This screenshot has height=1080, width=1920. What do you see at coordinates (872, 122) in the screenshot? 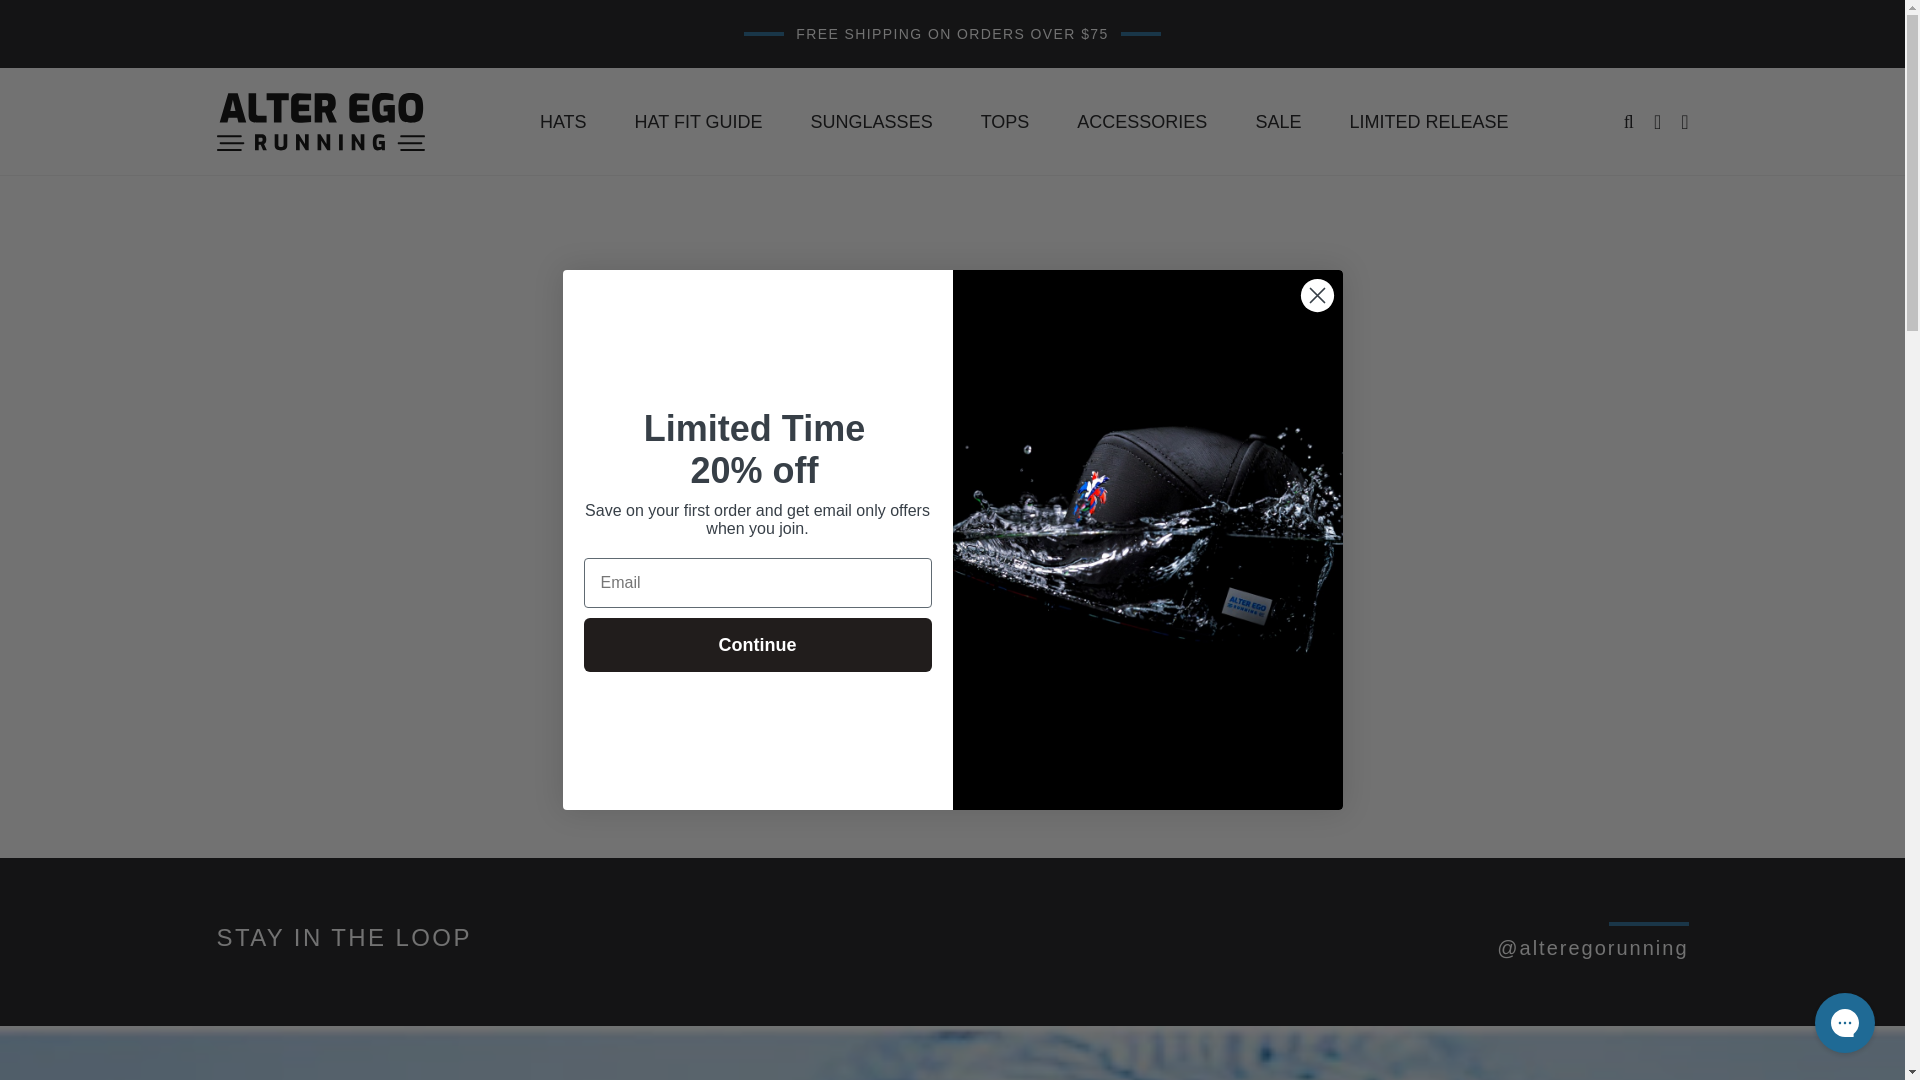
I see `SUNGLASSES` at bounding box center [872, 122].